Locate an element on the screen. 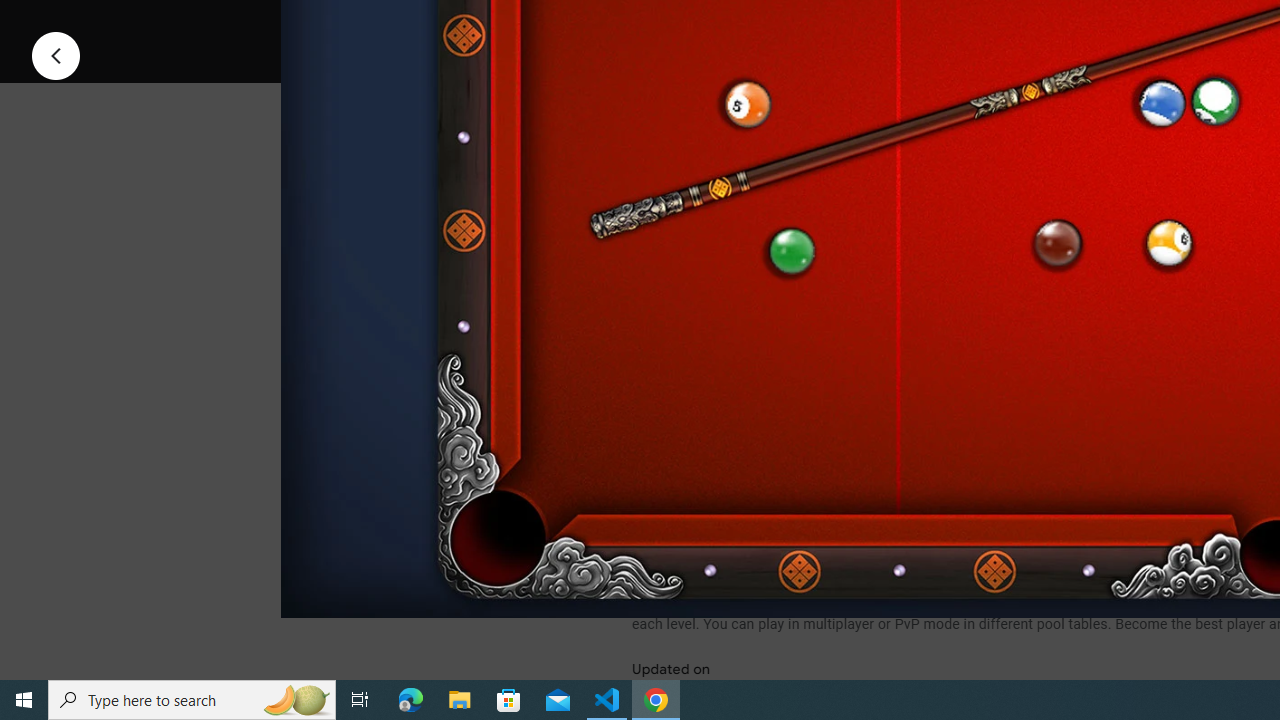 This screenshot has height=720, width=1280. Install is located at coordinates (732, 24).